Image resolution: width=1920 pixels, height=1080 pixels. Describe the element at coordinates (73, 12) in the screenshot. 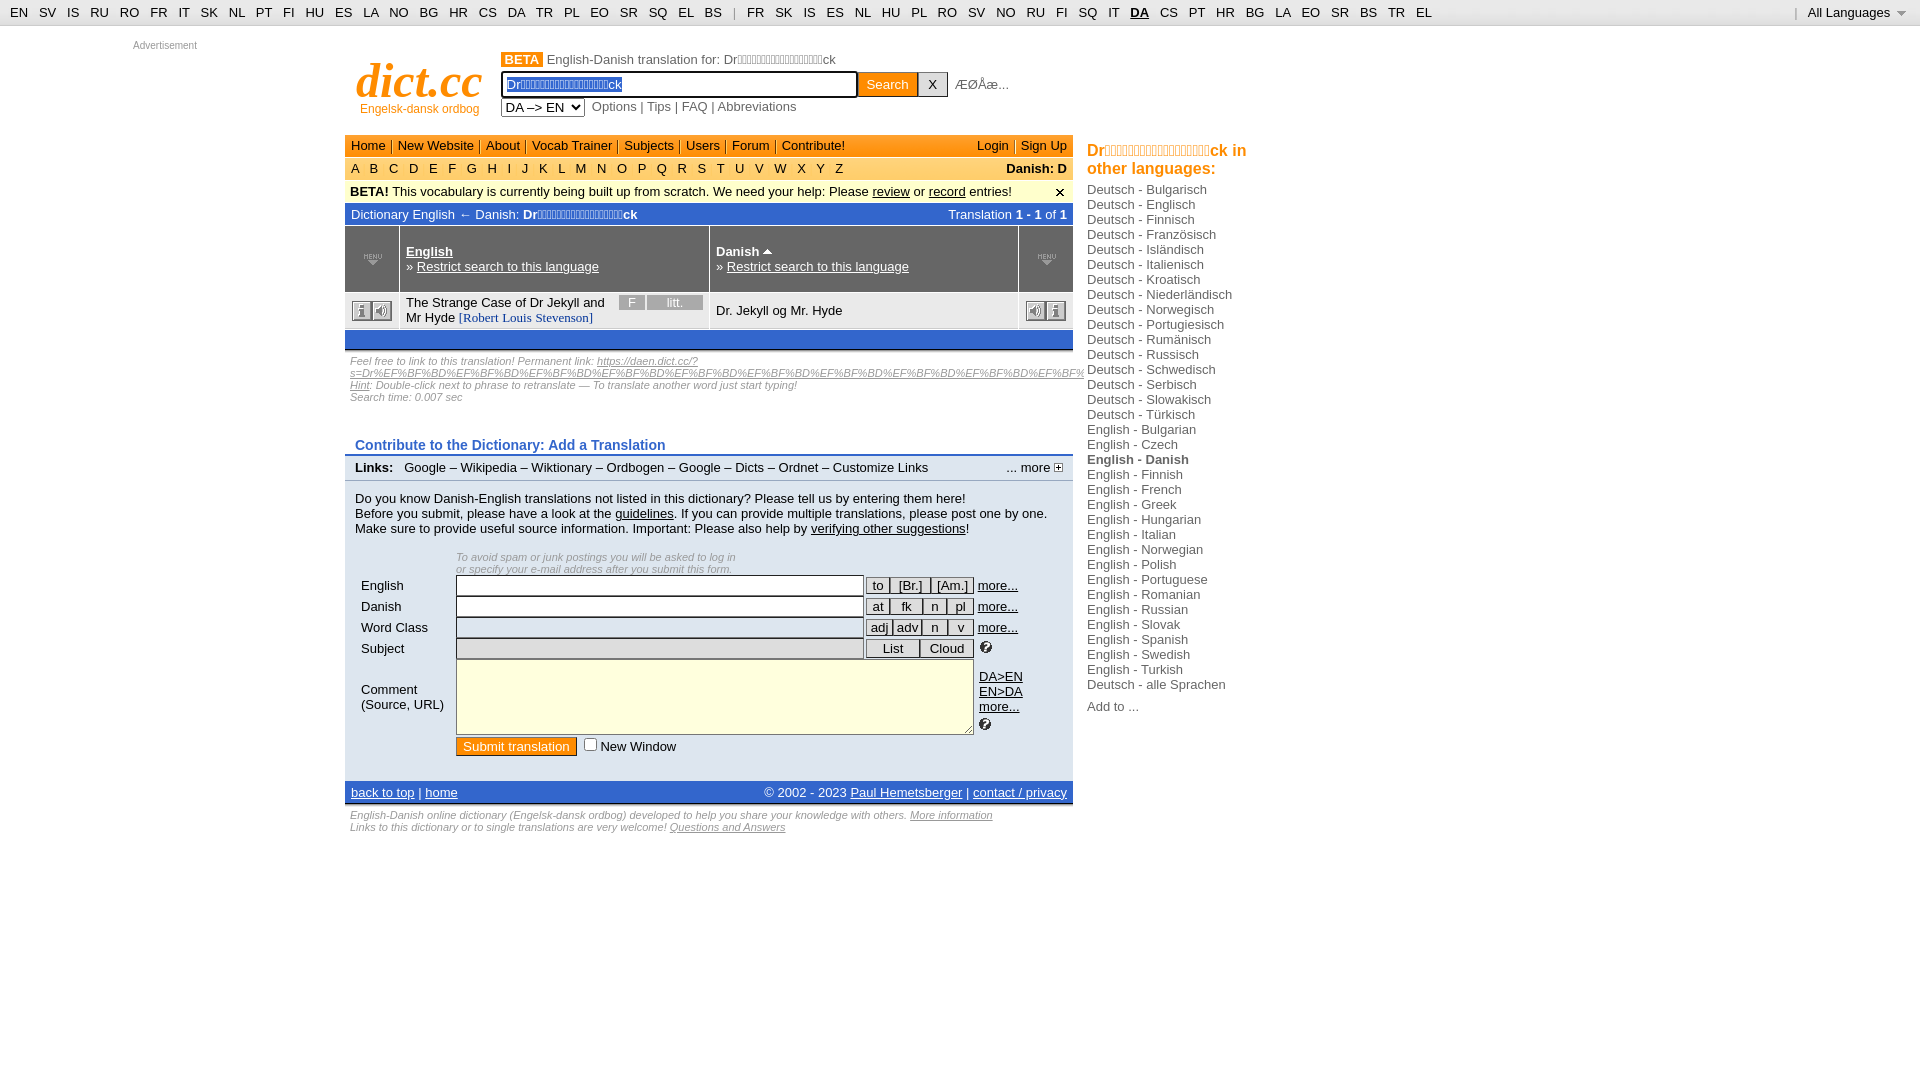

I see `IS` at that location.